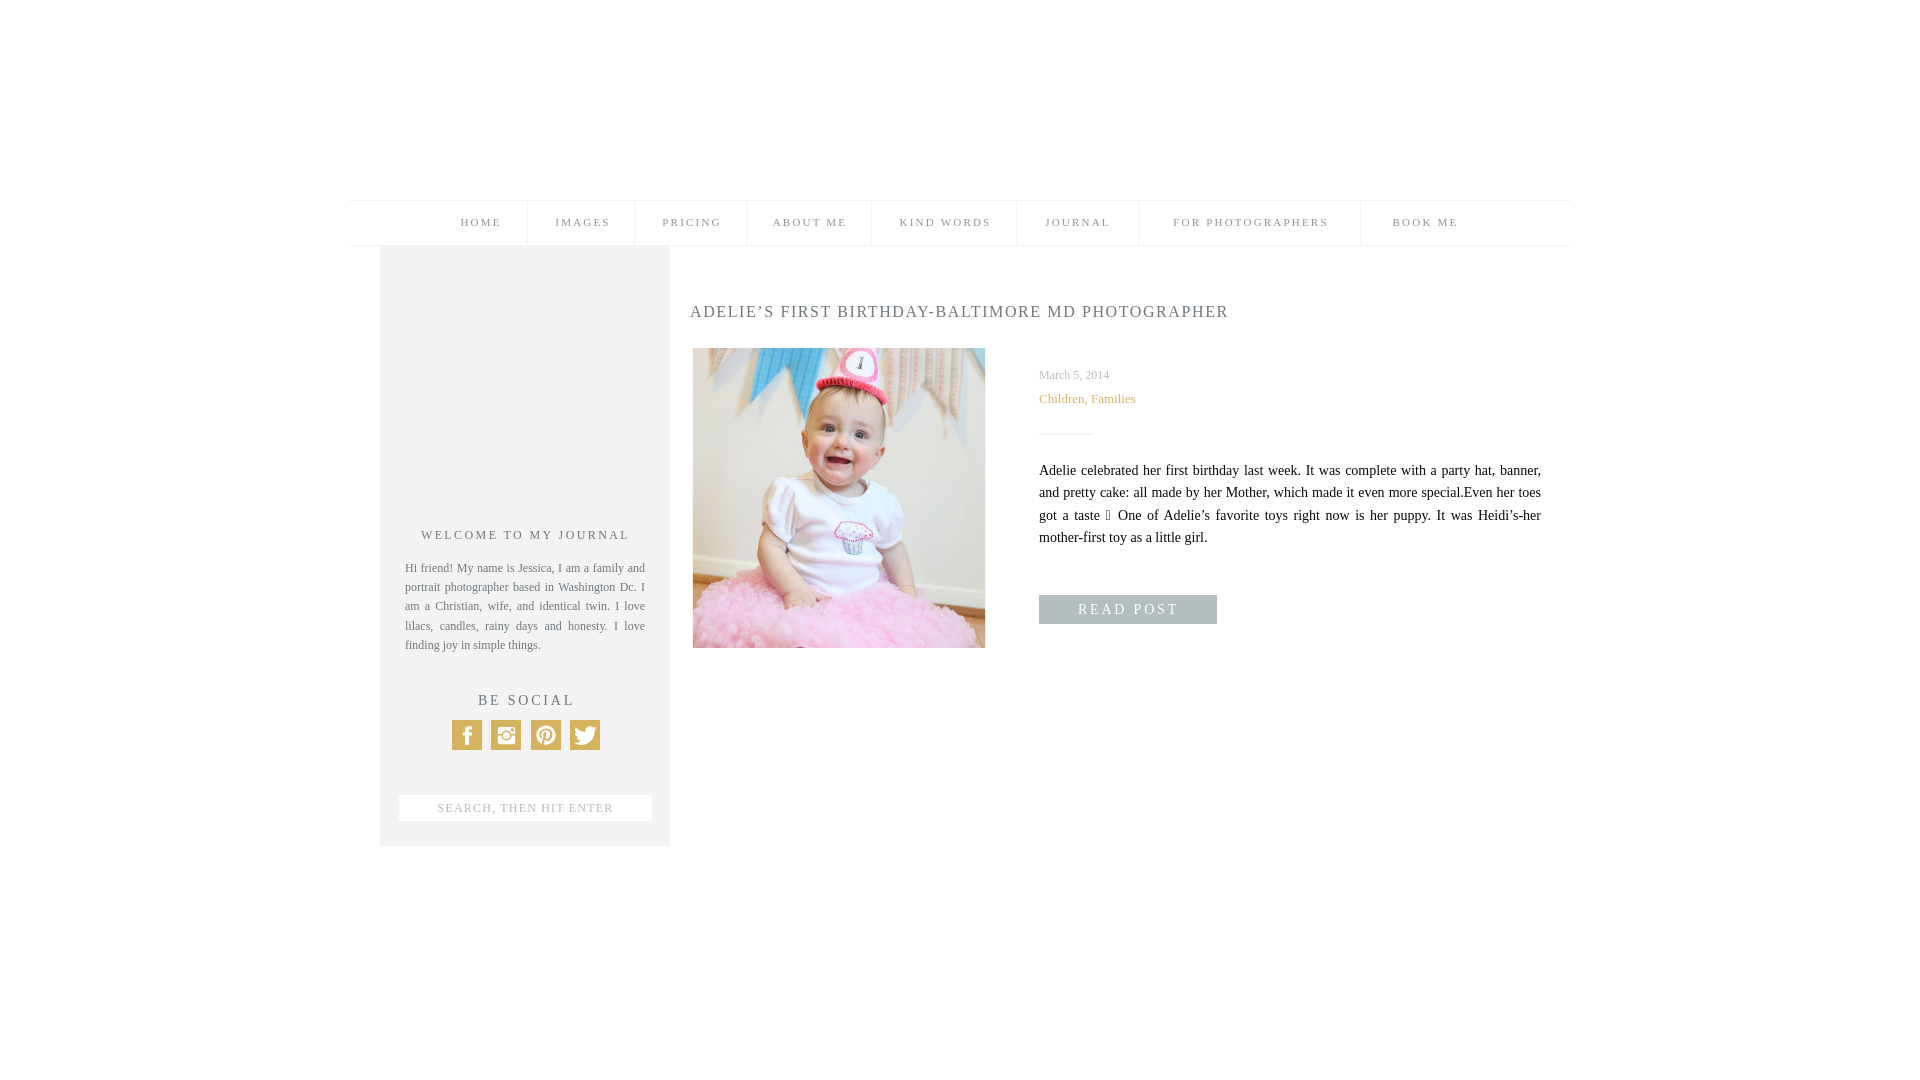  I want to click on IMAGES, so click(582, 222).